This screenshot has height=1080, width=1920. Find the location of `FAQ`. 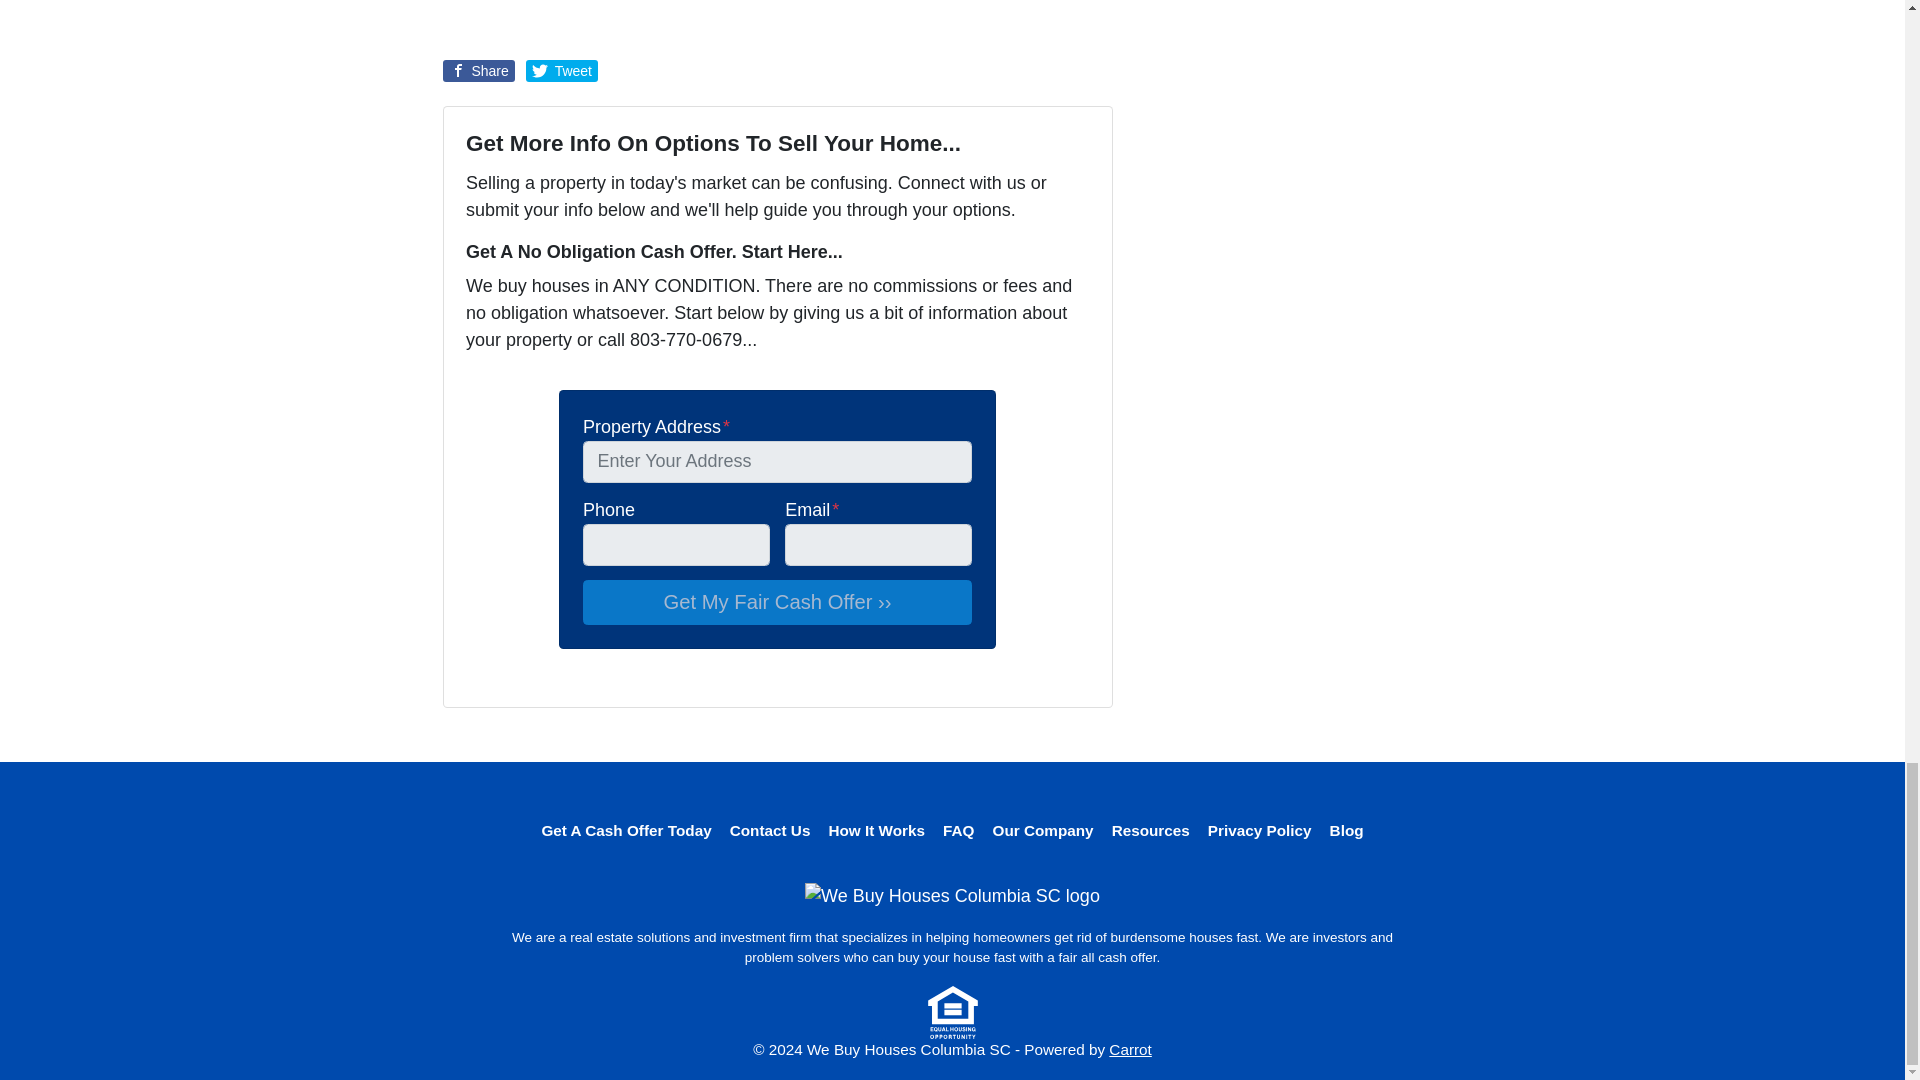

FAQ is located at coordinates (958, 830).